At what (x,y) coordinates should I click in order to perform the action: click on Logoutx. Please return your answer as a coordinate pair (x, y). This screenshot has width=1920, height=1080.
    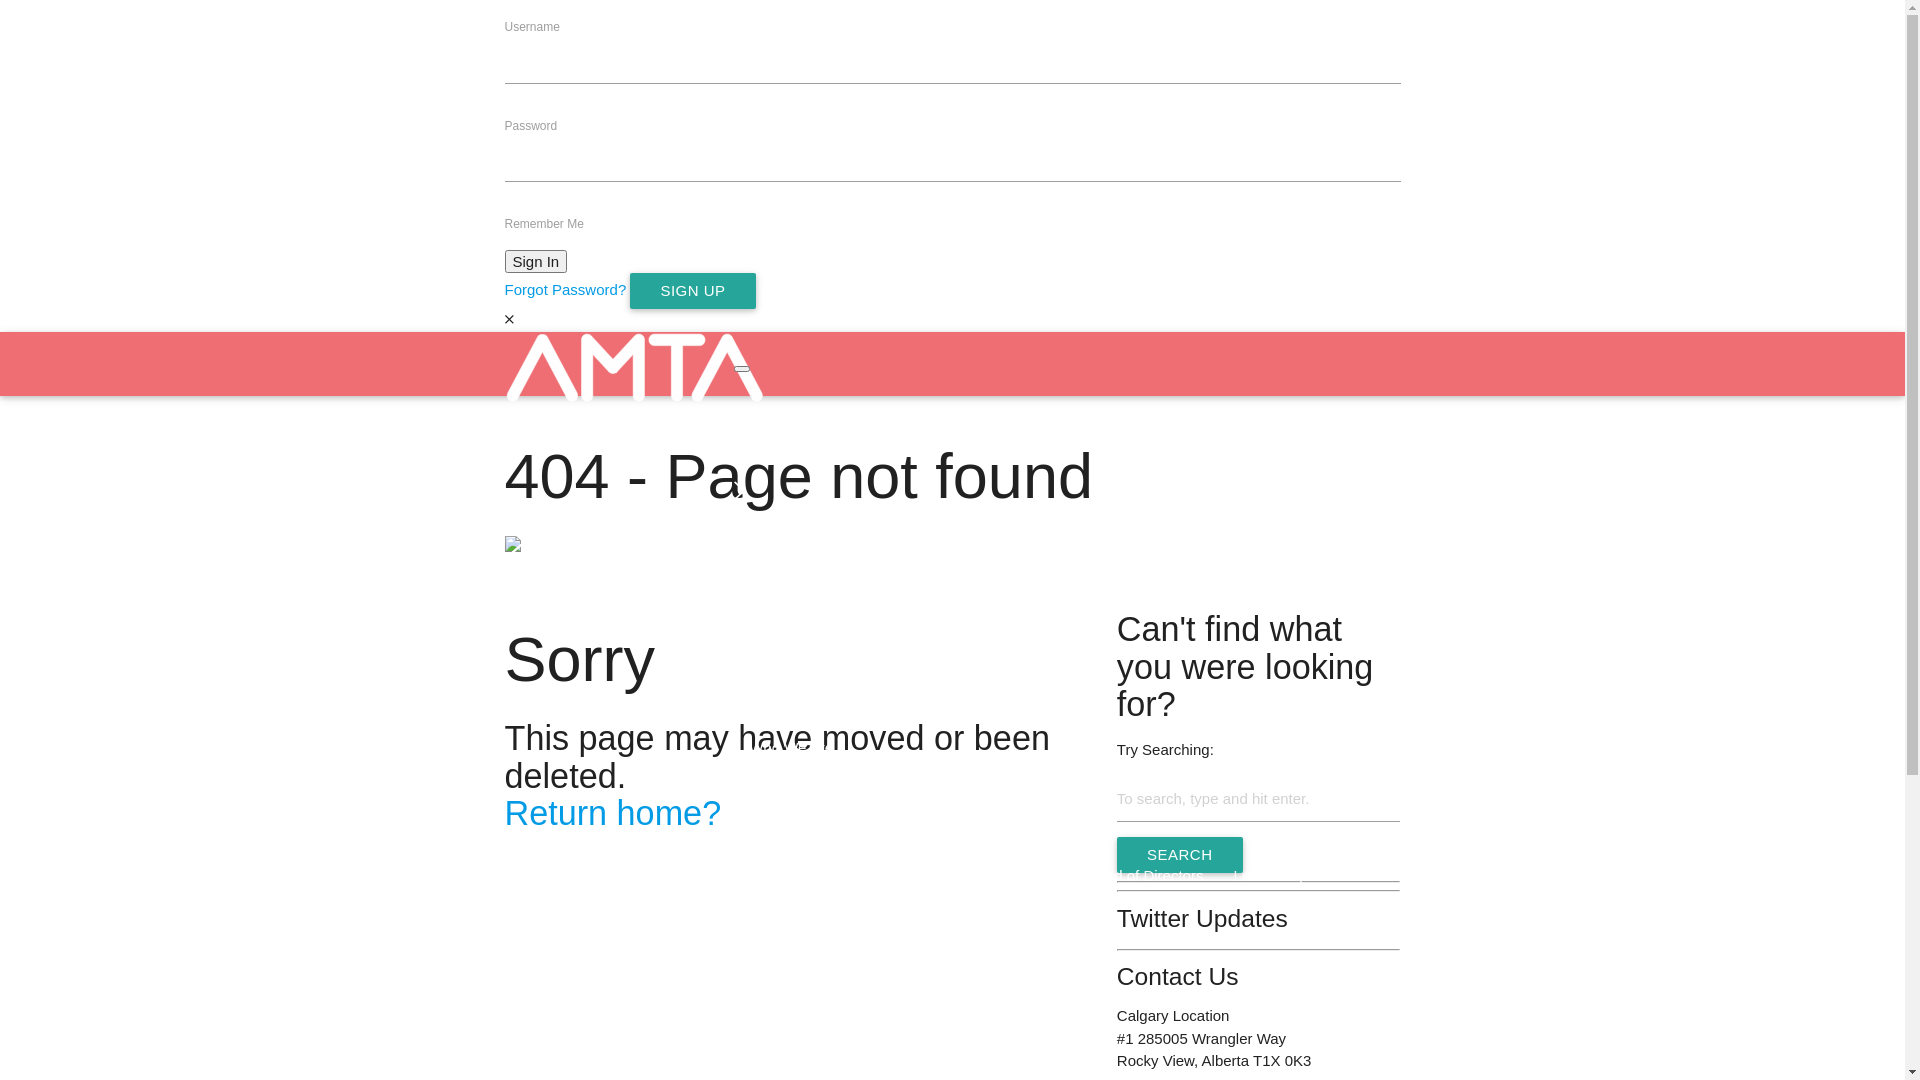
    Looking at the image, I should click on (760, 554).